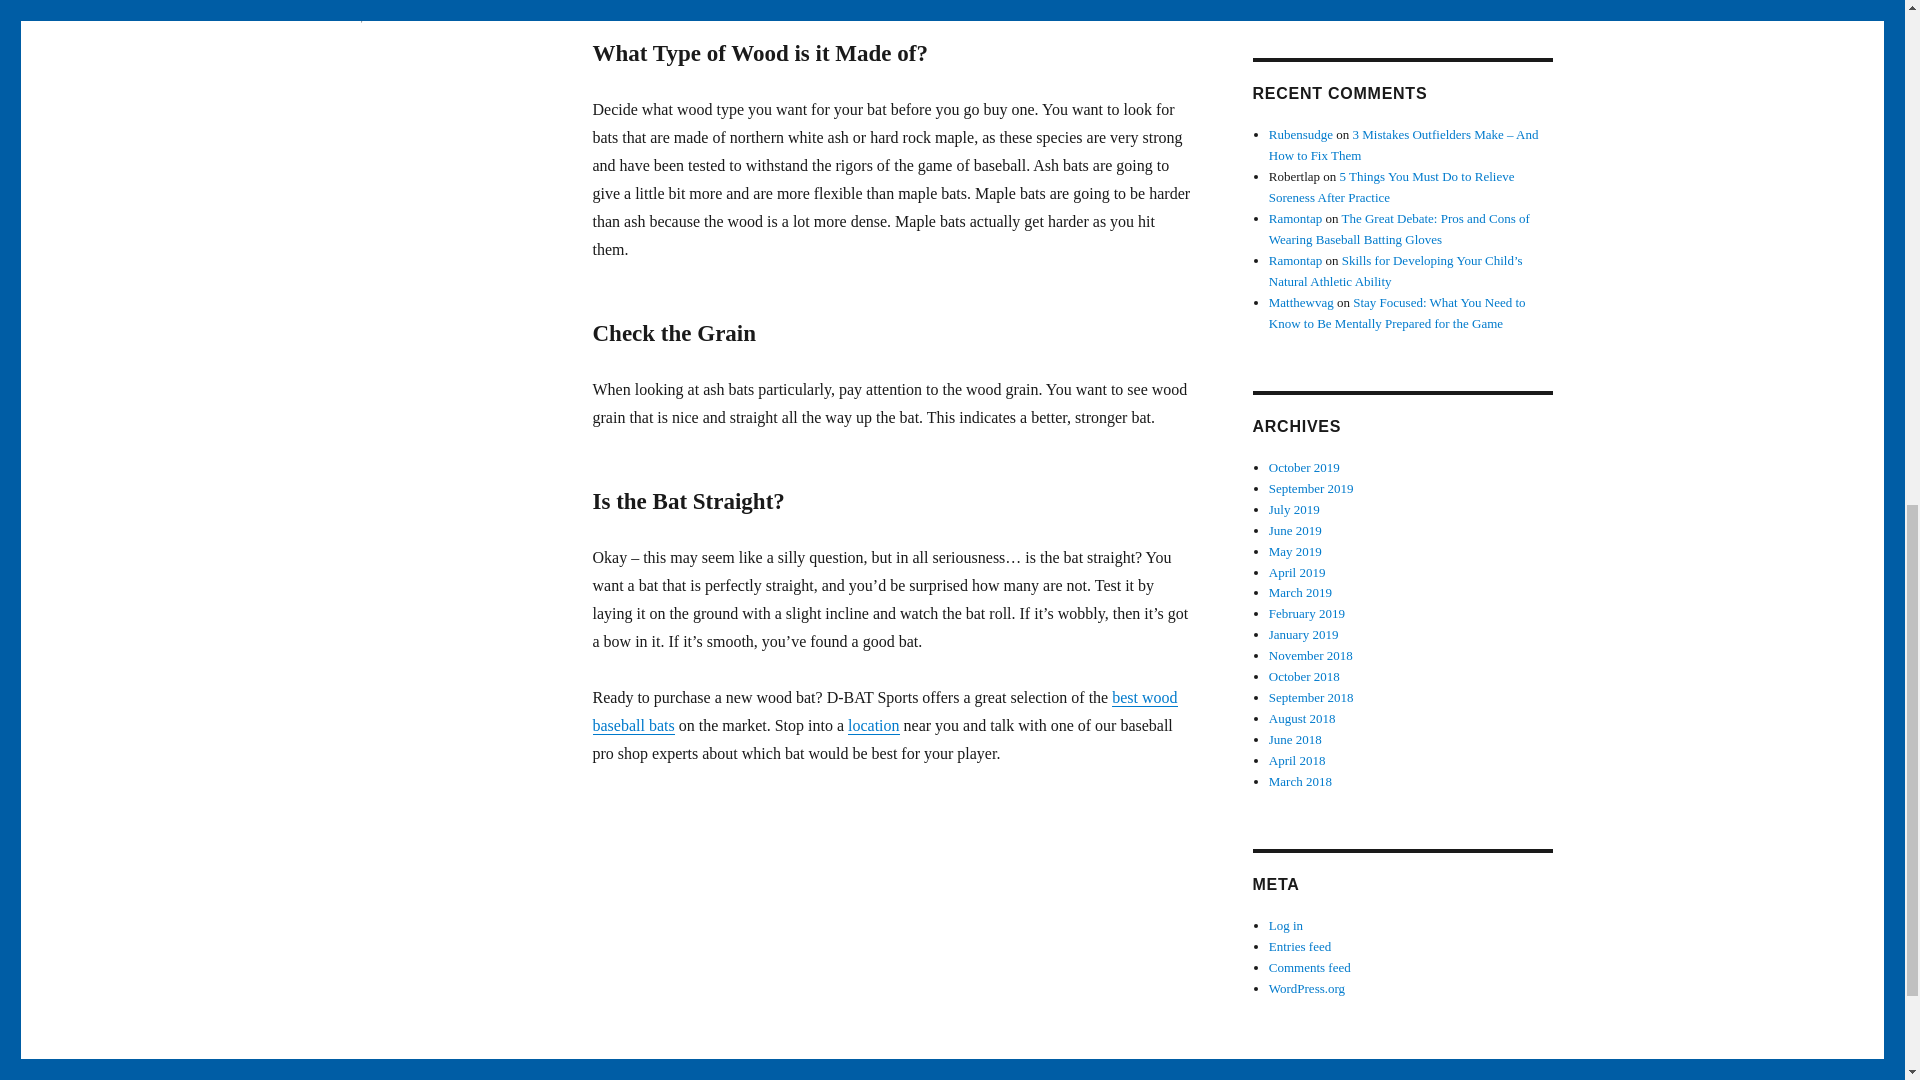 The image size is (1920, 1080). I want to click on Rubensudge, so click(1311, 488).